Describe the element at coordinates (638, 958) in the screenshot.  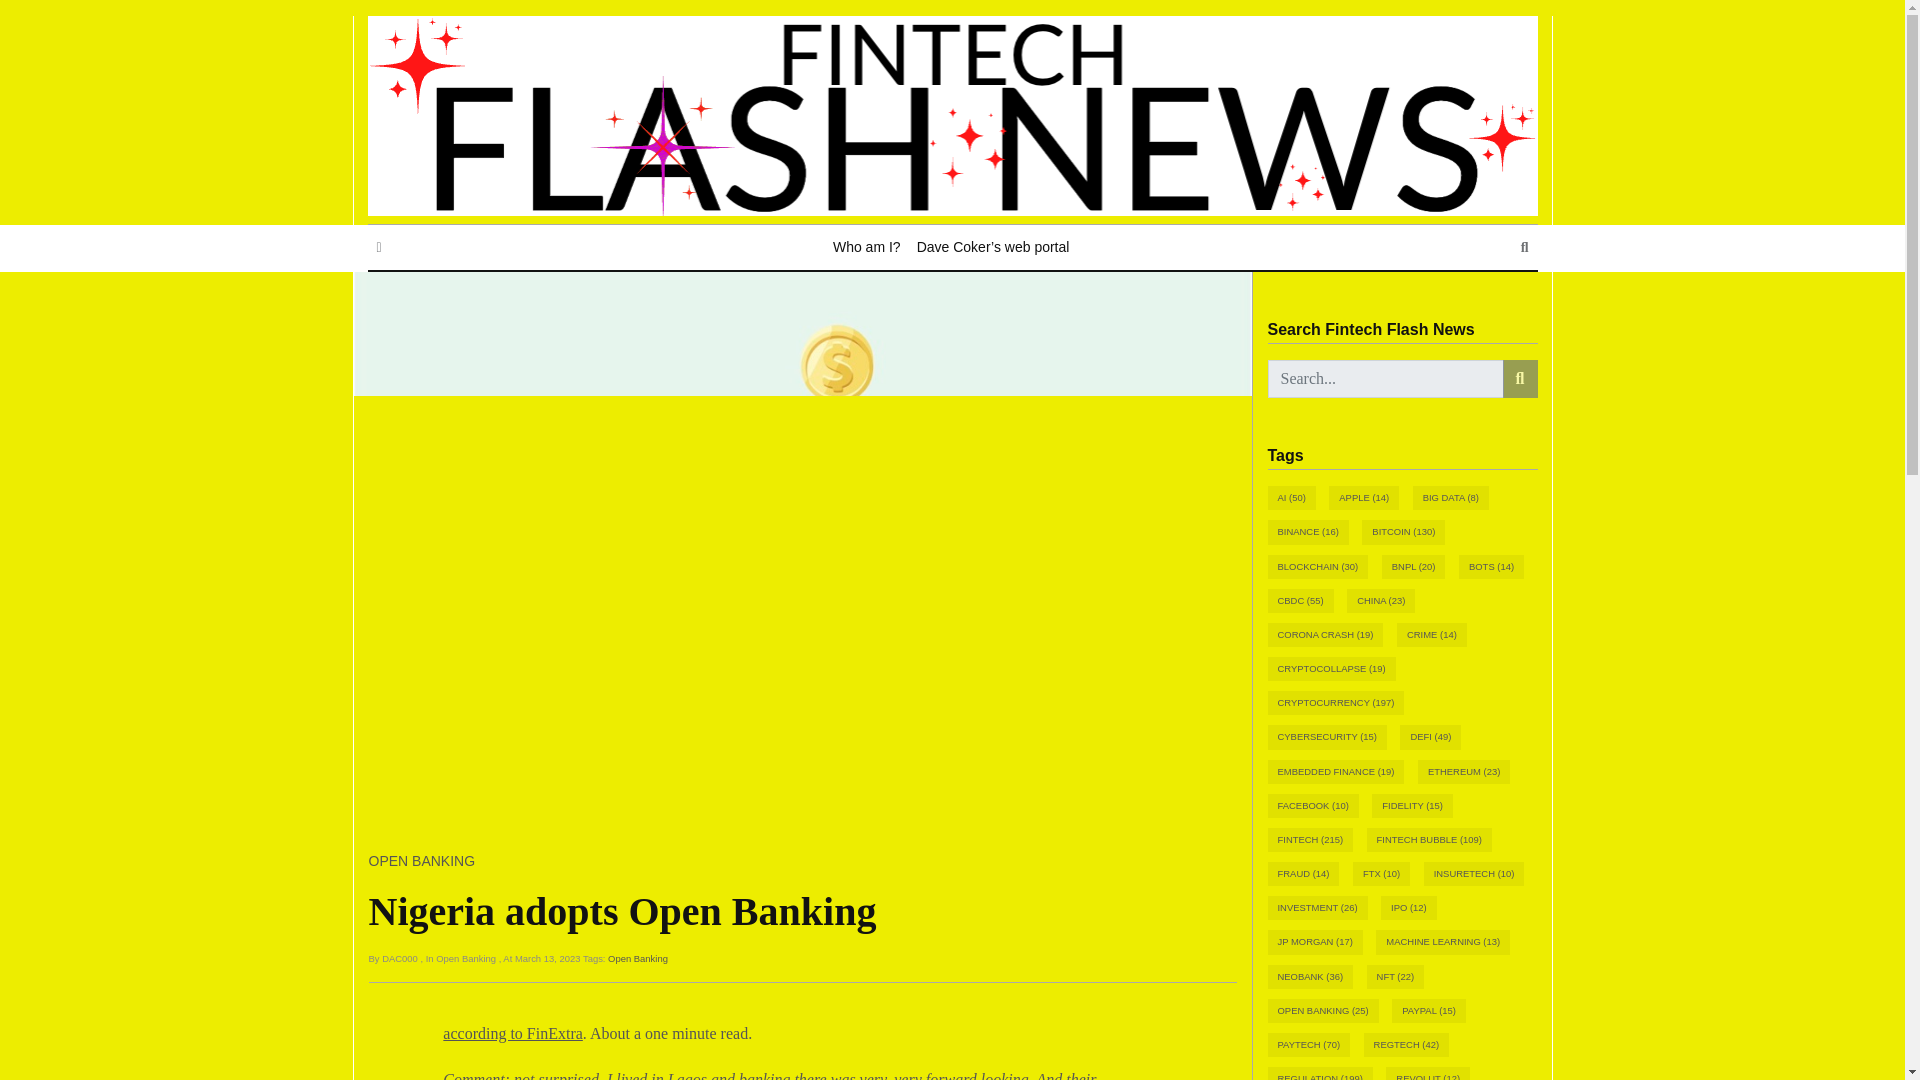
I see `Open Banking` at that location.